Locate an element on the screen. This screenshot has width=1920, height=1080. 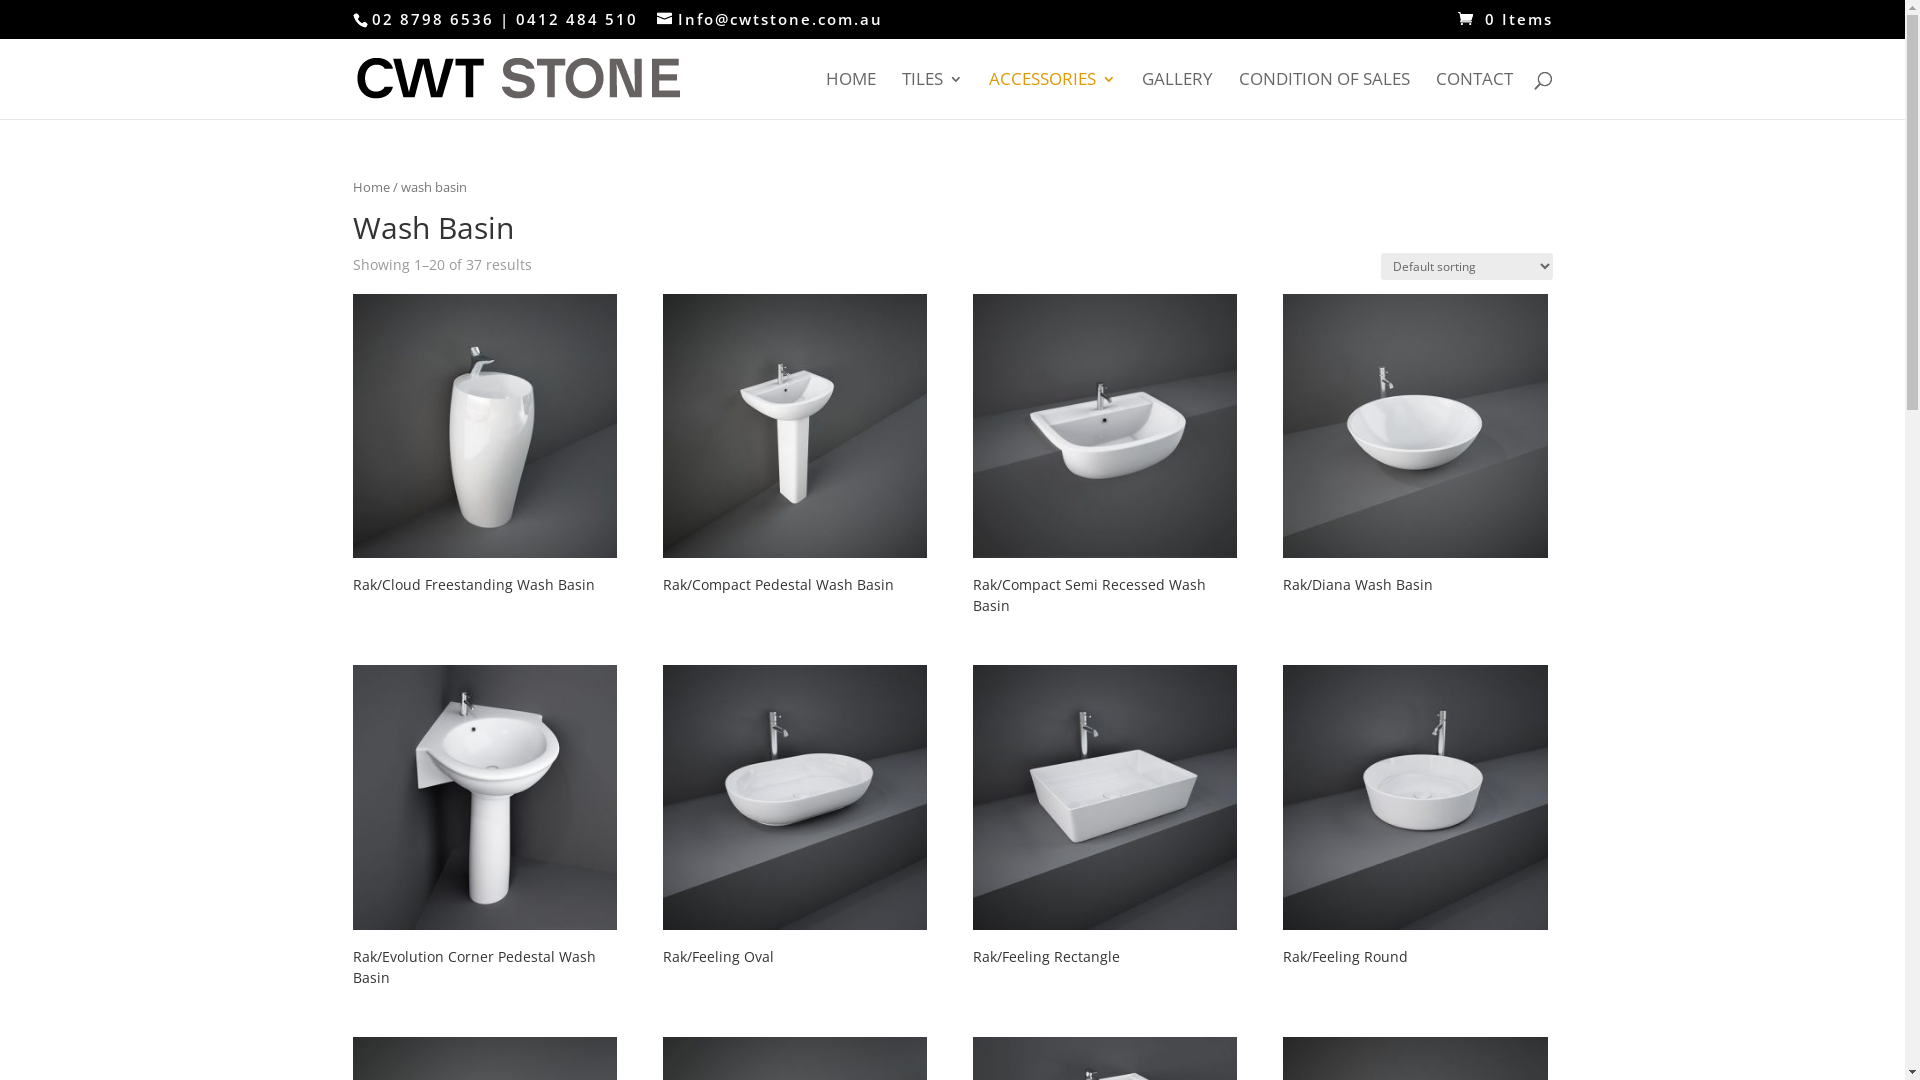
Rak/Compact Pedestal Wash Basin is located at coordinates (796, 448).